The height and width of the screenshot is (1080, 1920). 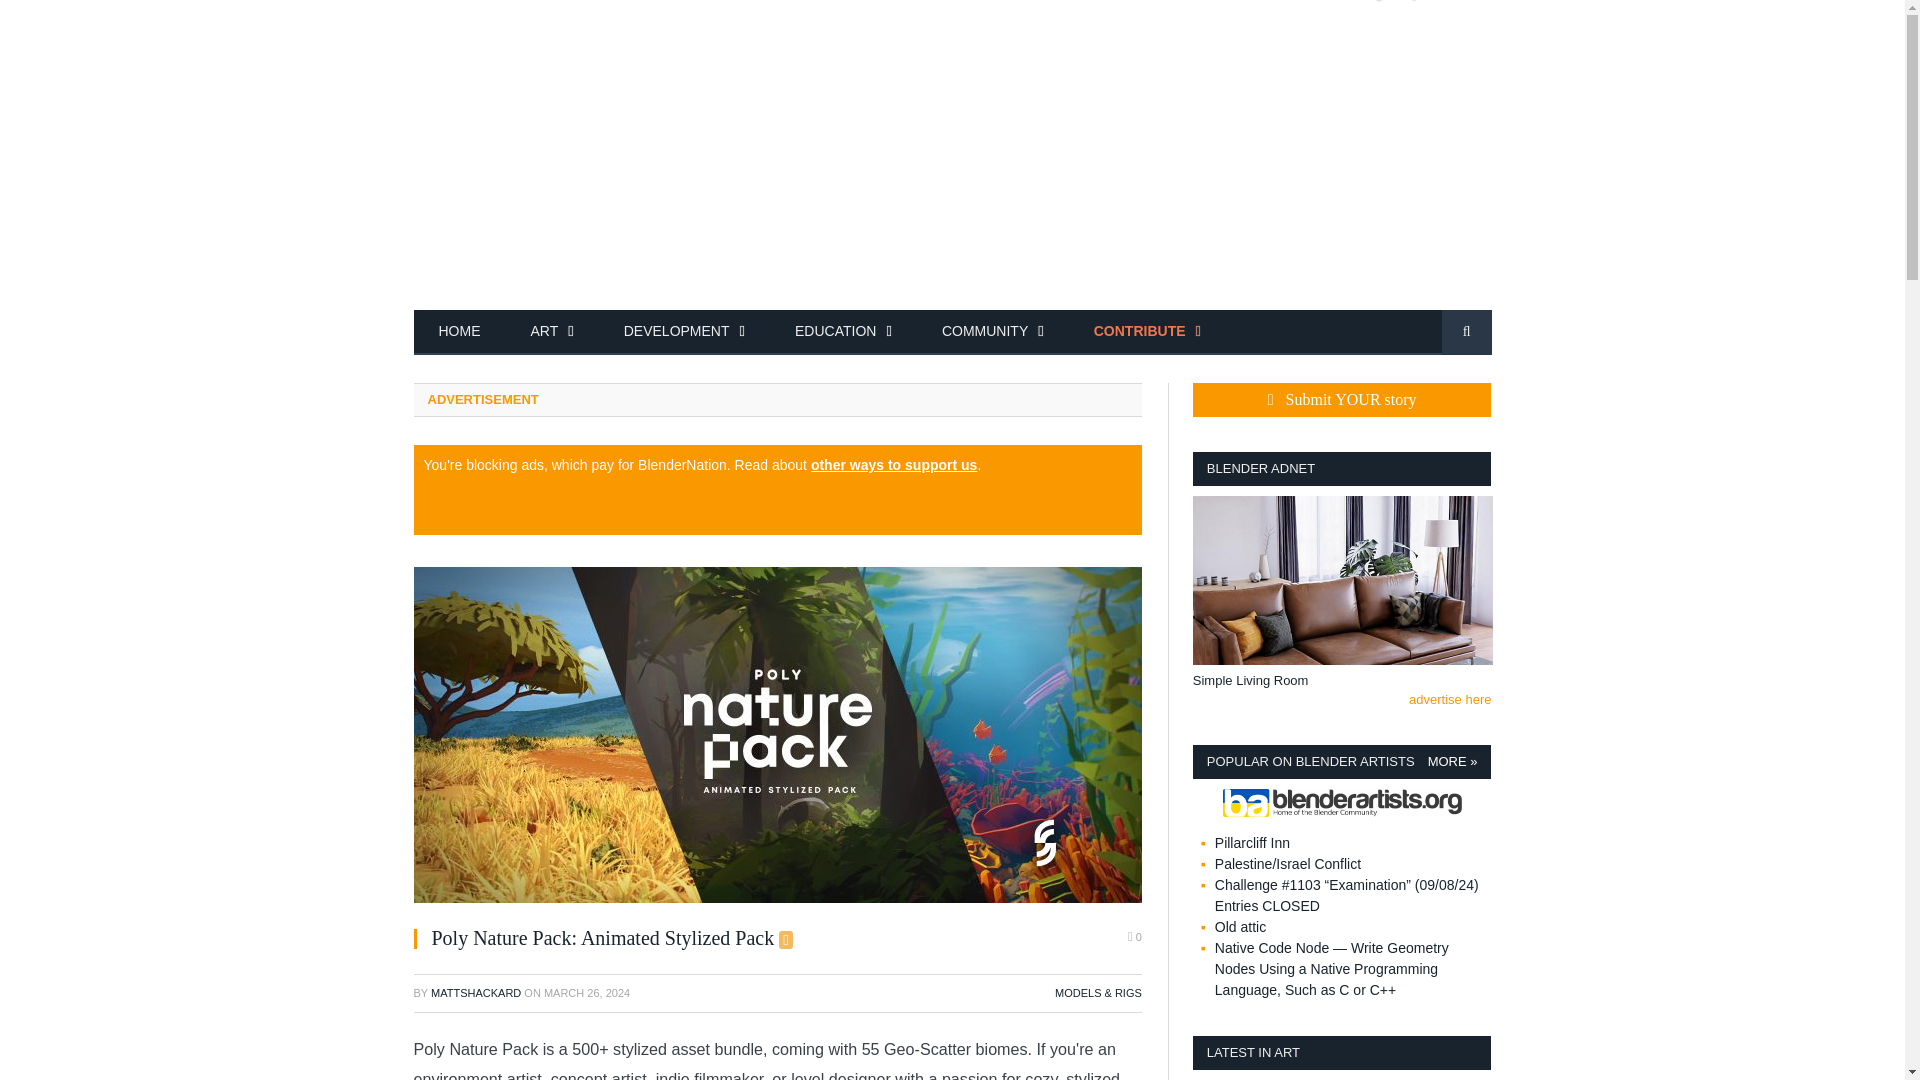 I want to click on other ways to support us, so click(x=894, y=464).